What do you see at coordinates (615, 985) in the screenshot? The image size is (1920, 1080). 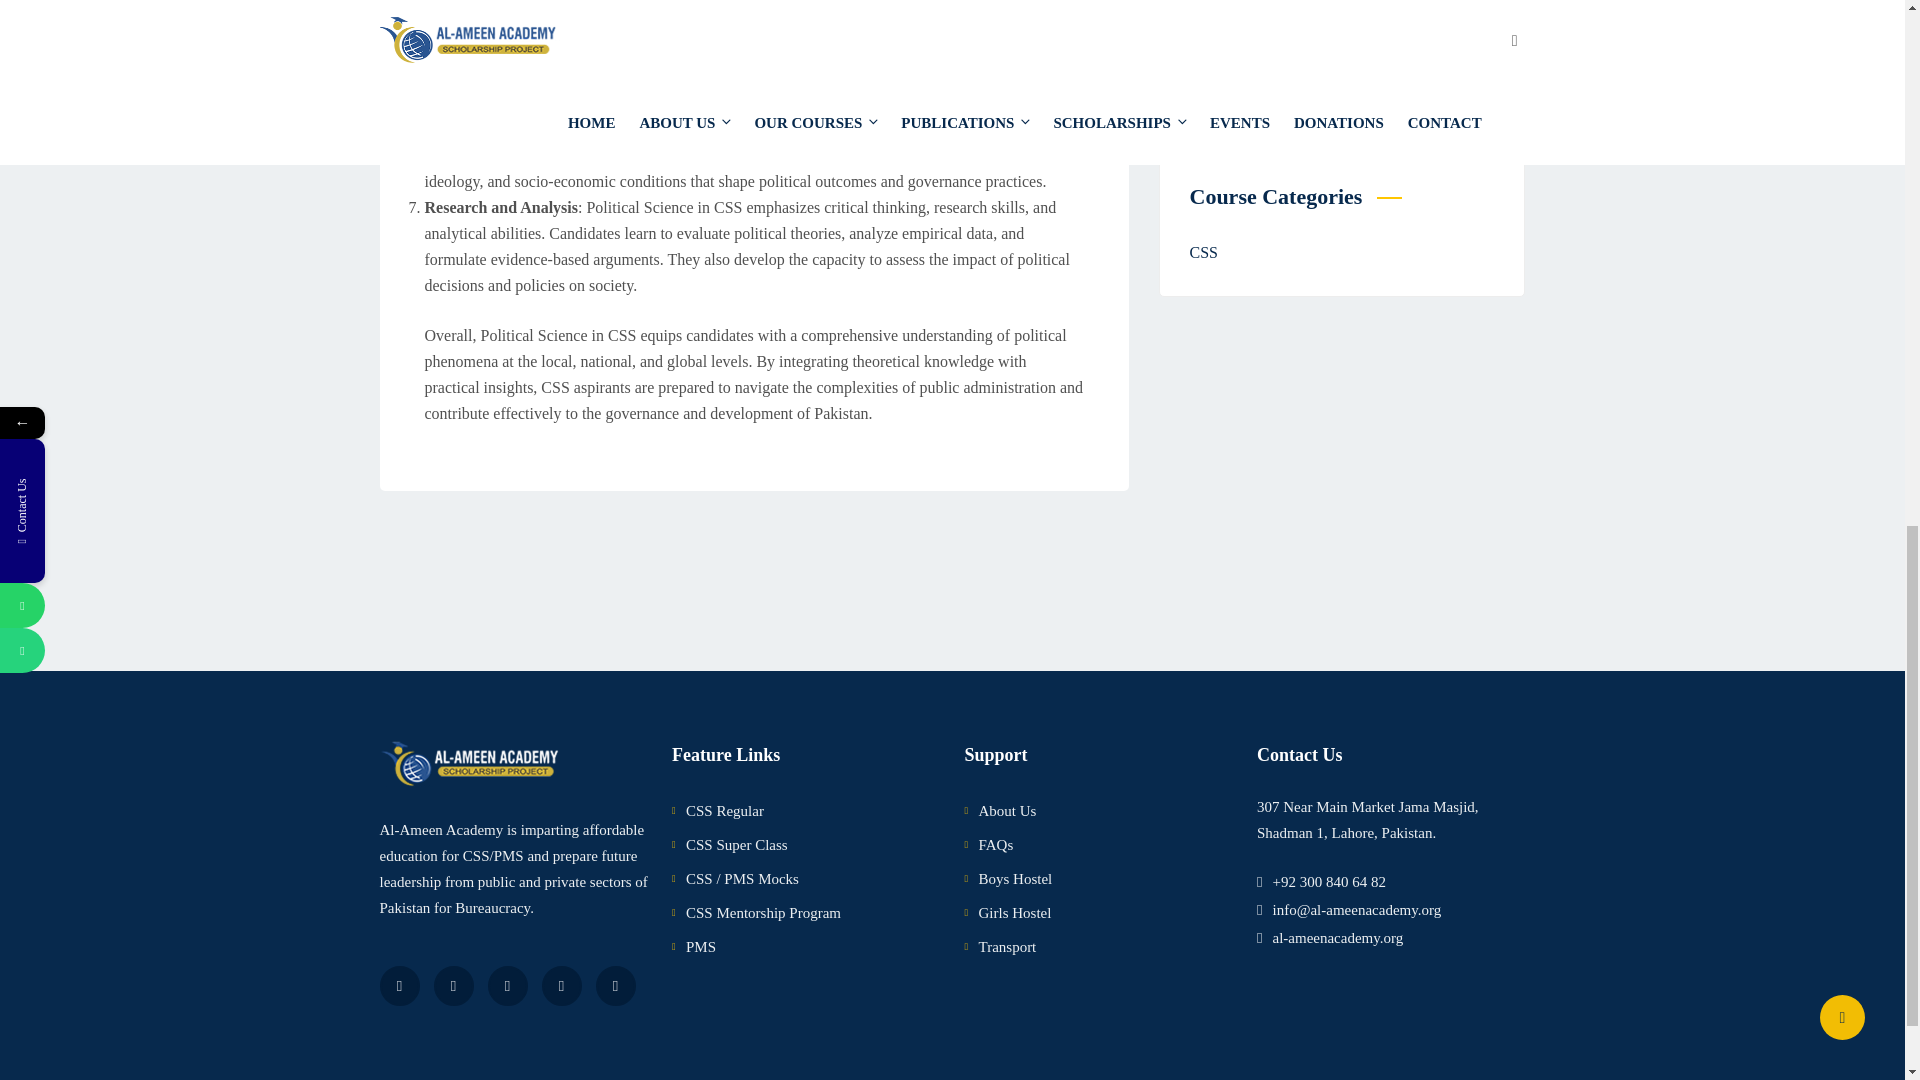 I see `Linkedin` at bounding box center [615, 985].